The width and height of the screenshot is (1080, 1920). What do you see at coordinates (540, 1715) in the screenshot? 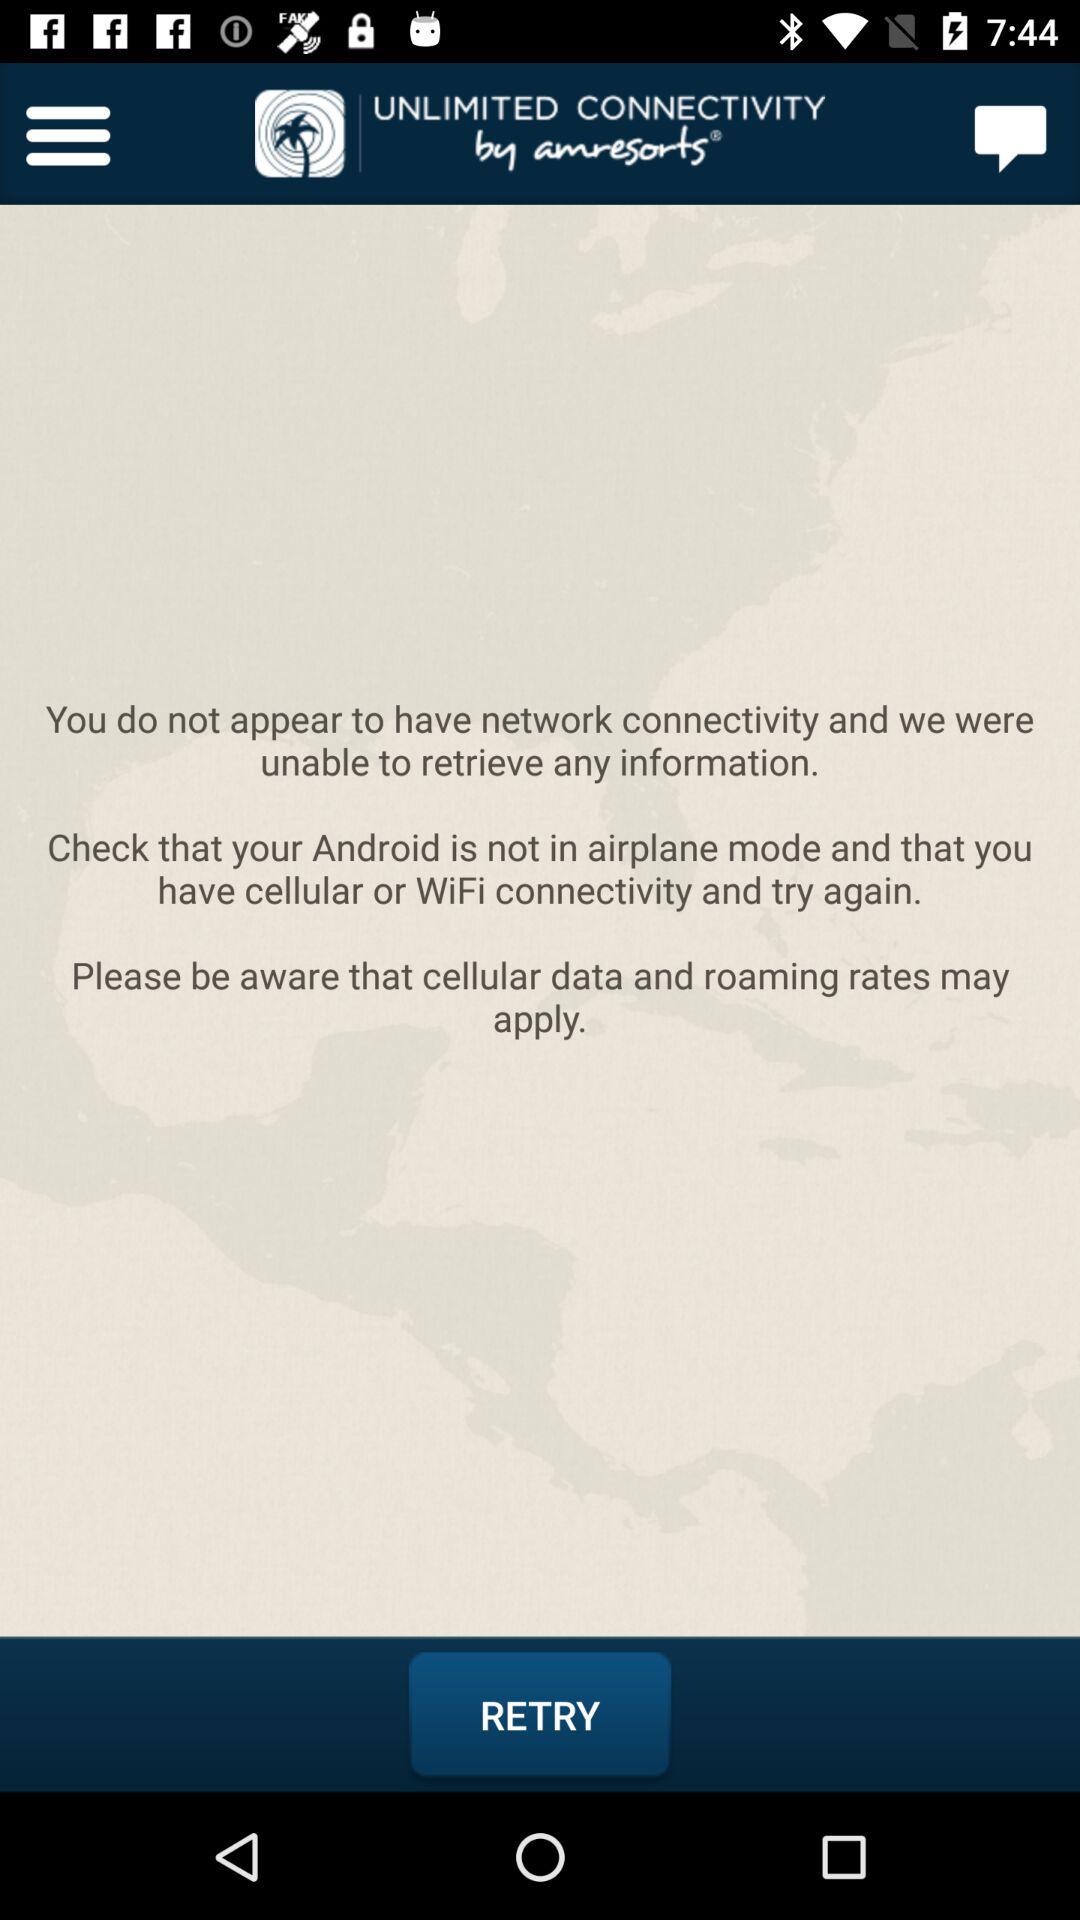
I see `flip until retry` at bounding box center [540, 1715].